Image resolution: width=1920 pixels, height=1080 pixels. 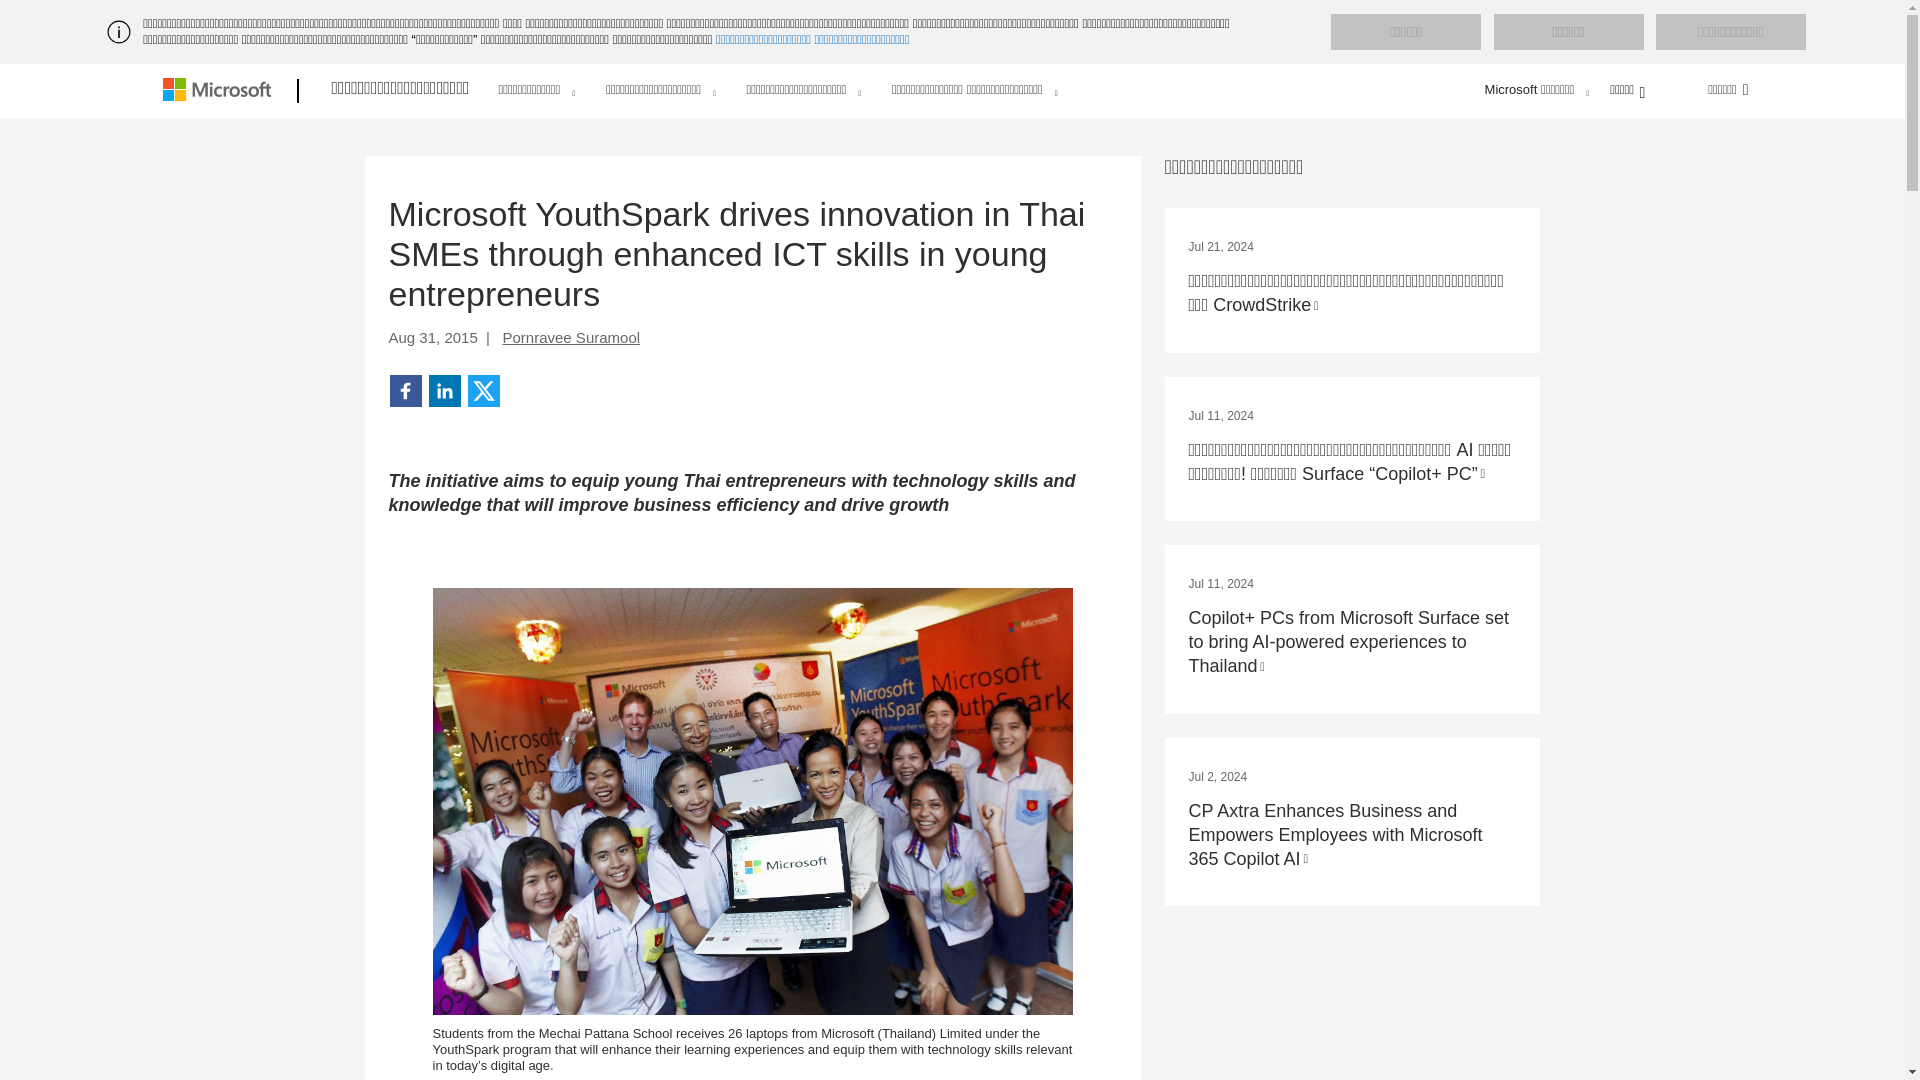 What do you see at coordinates (1220, 246) in the screenshot?
I see `July 21, 2024` at bounding box center [1220, 246].